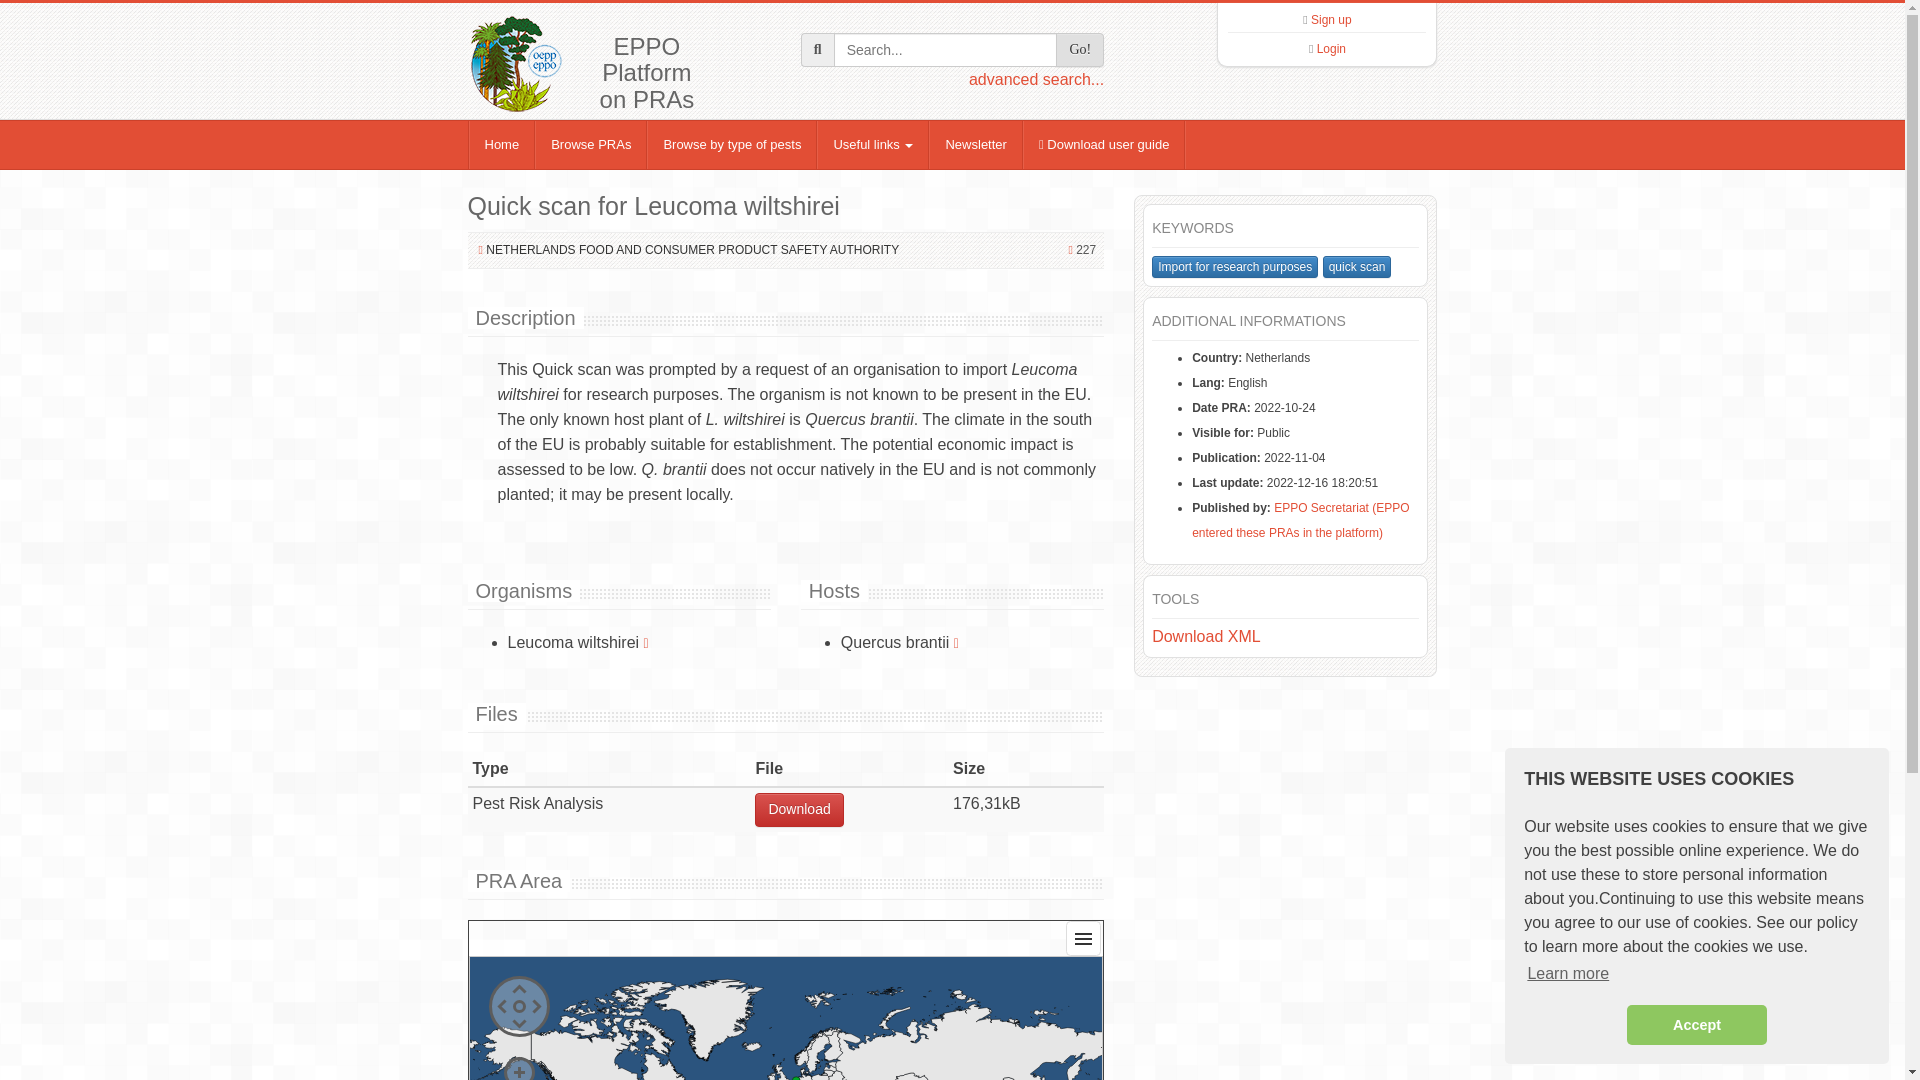  Describe the element at coordinates (646, 642) in the screenshot. I see `View other PRAs` at that location.